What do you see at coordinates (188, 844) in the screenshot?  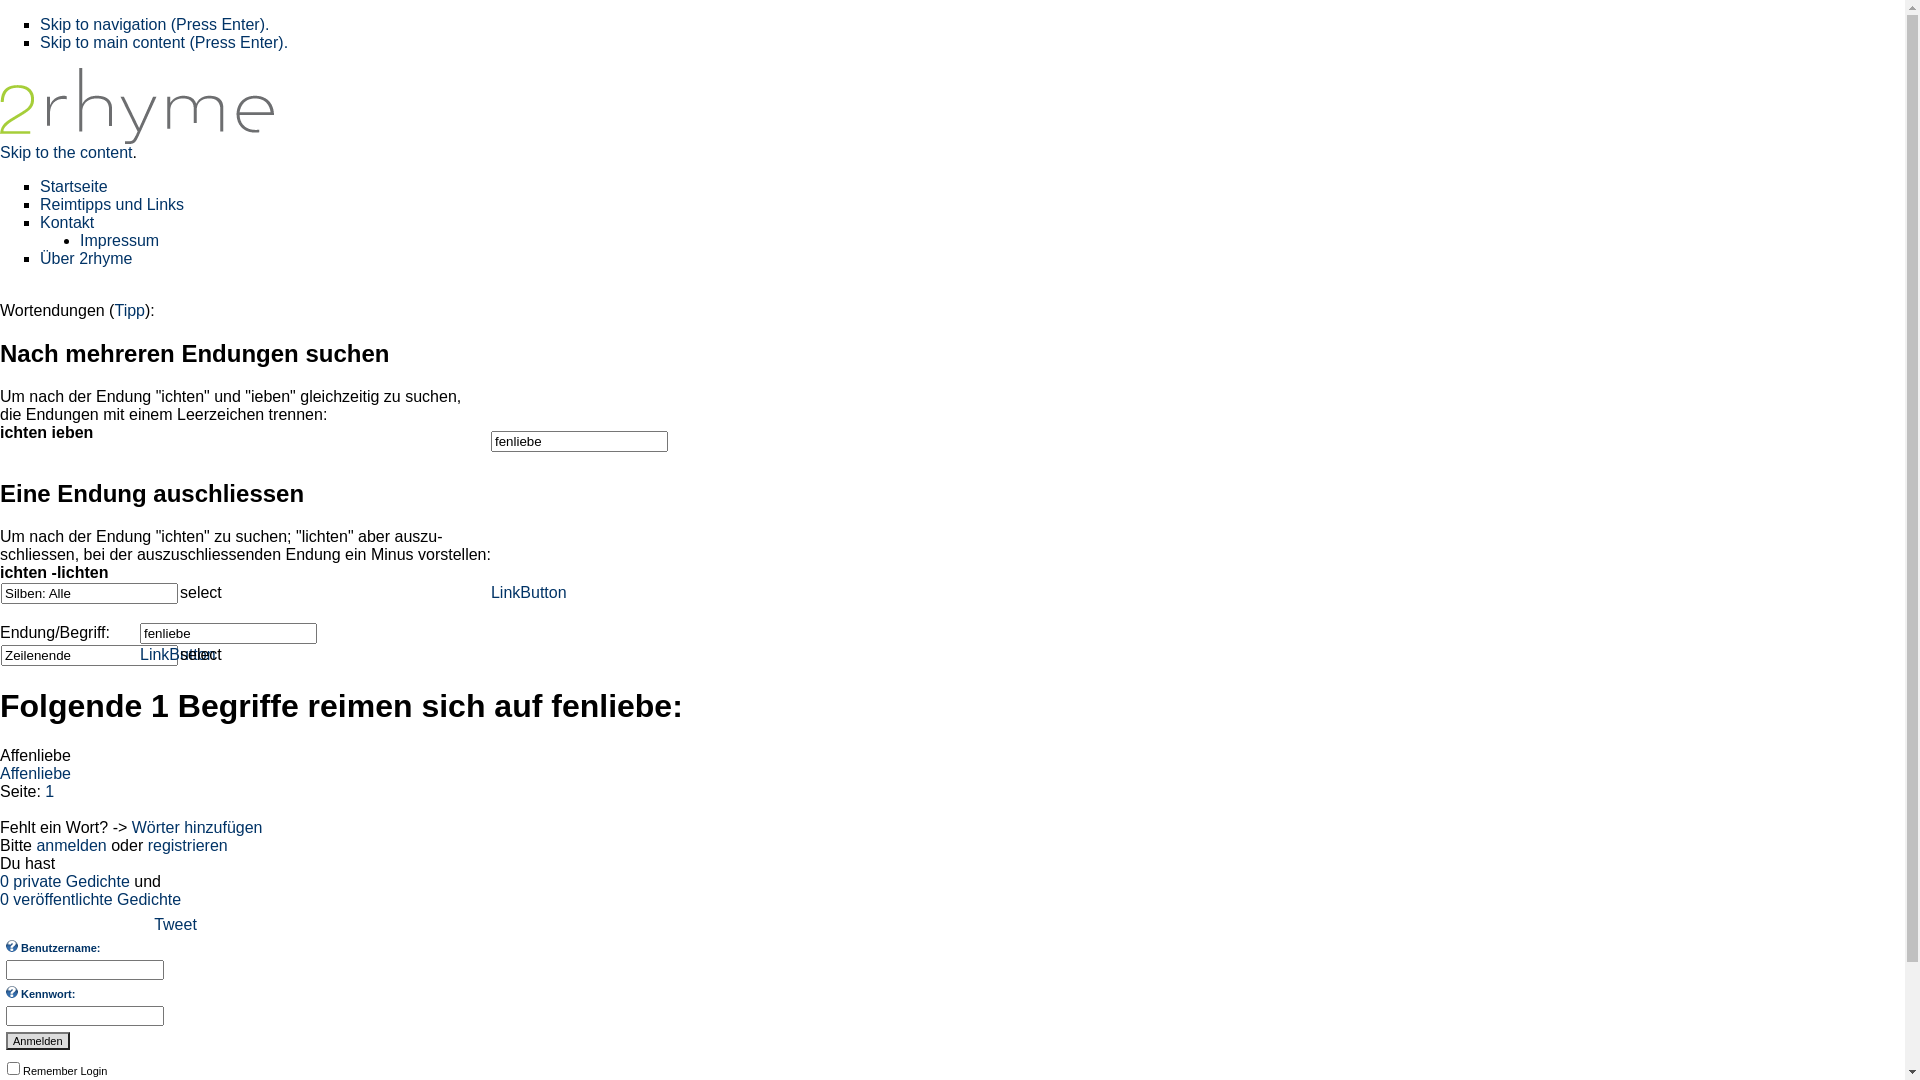 I see `registrieren` at bounding box center [188, 844].